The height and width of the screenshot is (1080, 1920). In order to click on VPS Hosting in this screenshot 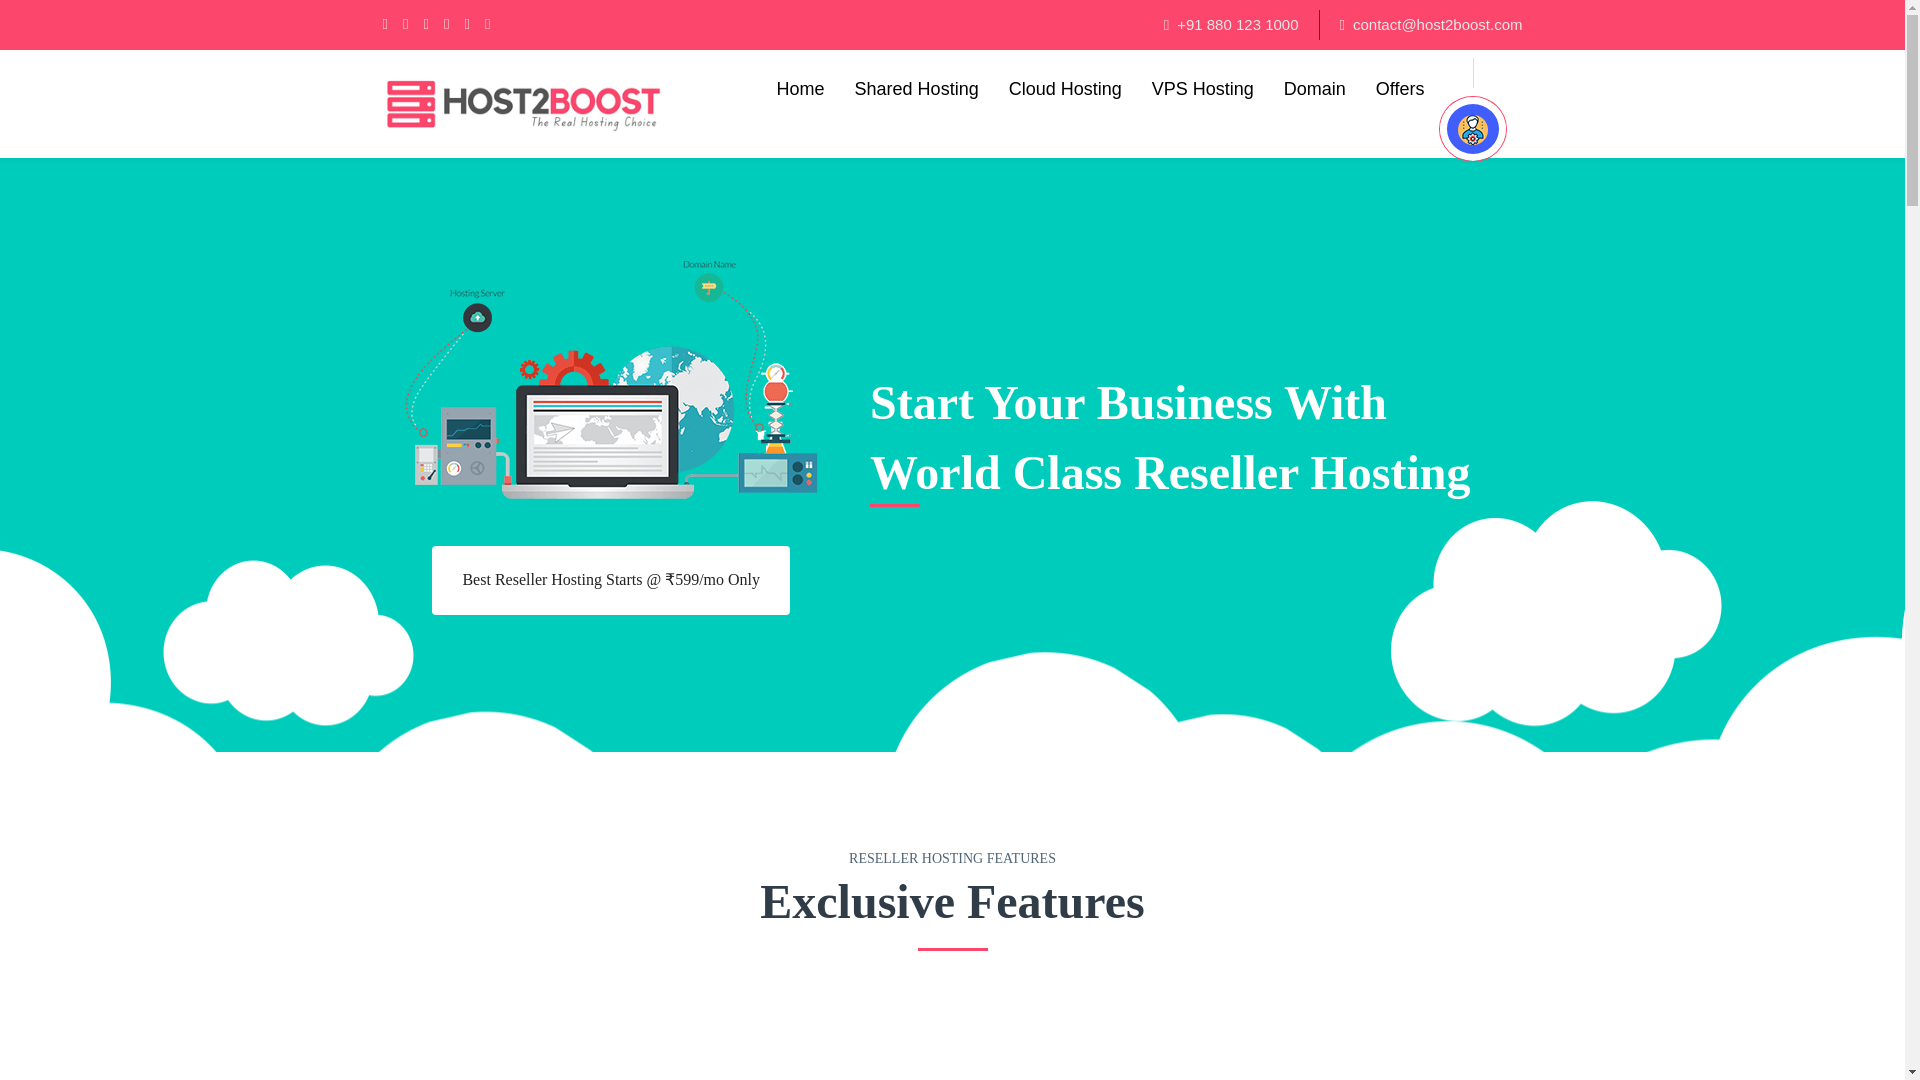, I will do `click(1202, 88)`.